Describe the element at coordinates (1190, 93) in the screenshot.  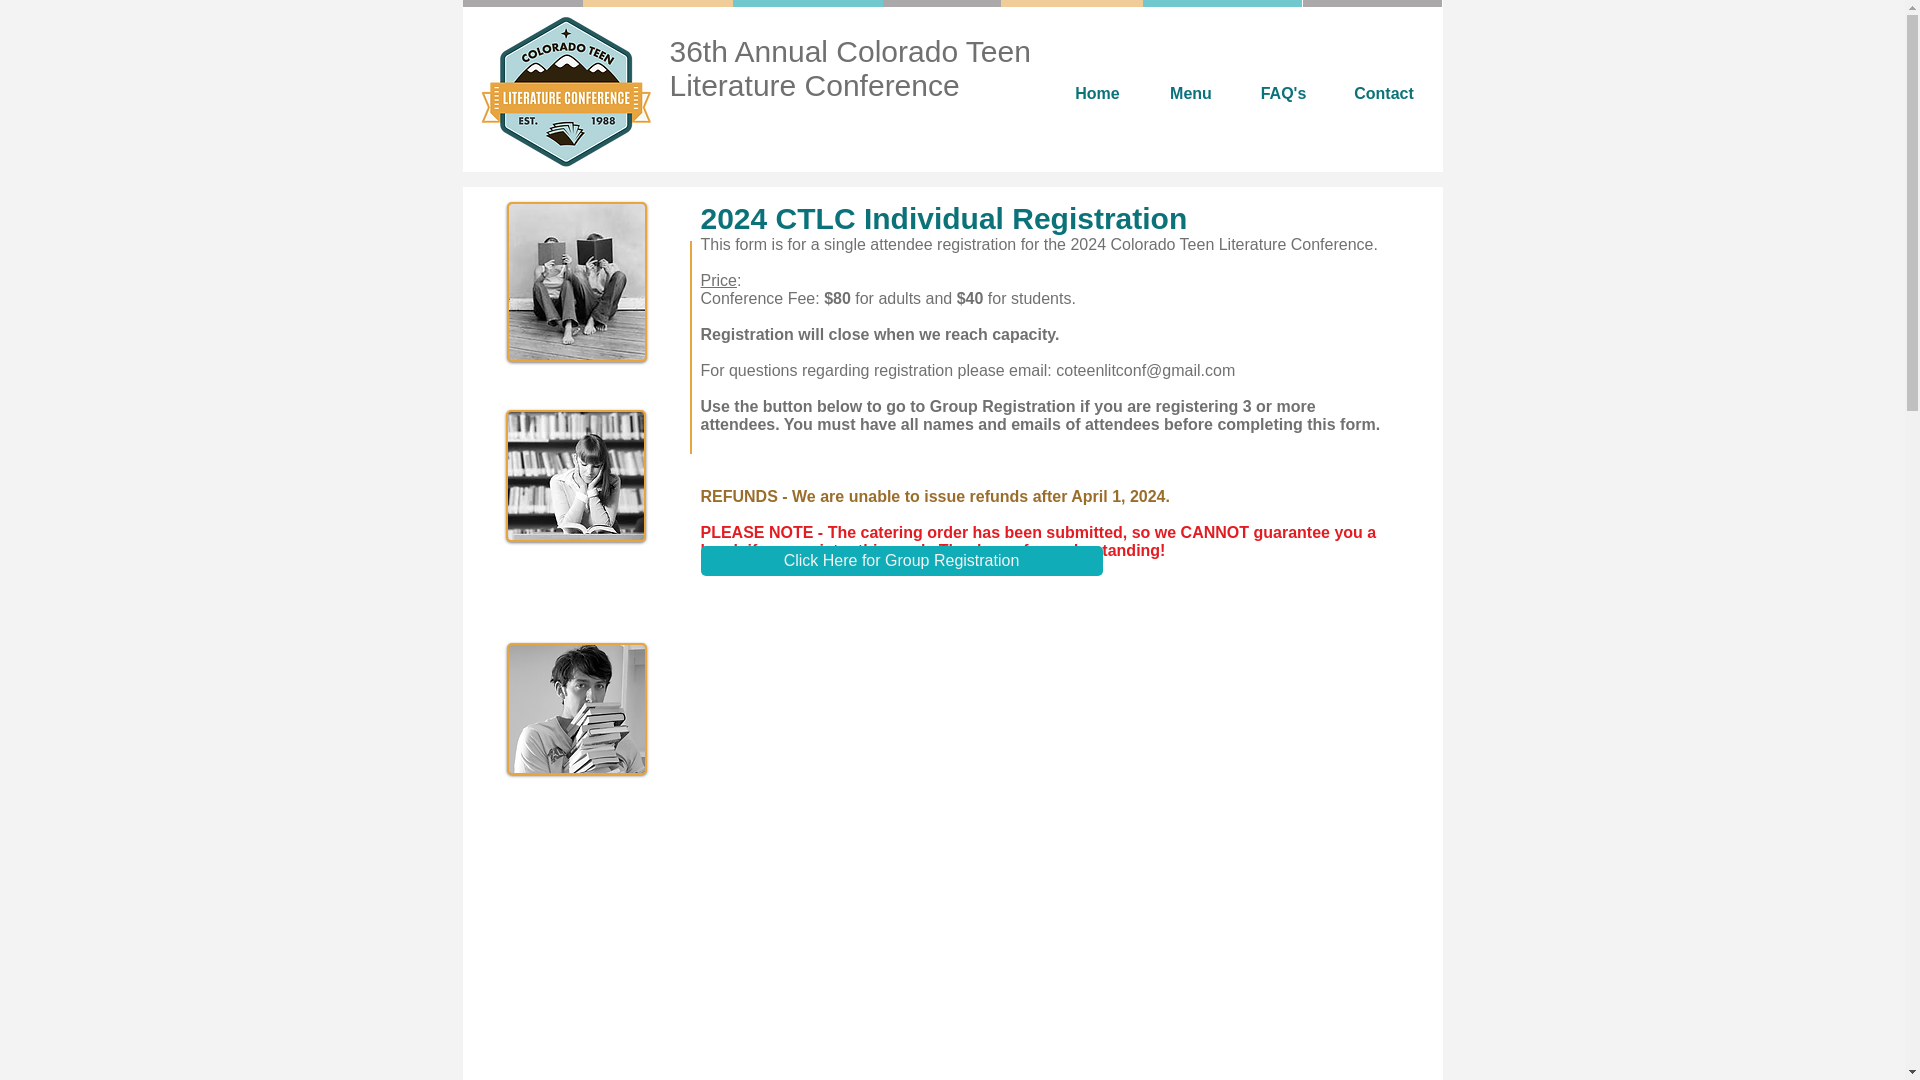
I see `Menu` at that location.